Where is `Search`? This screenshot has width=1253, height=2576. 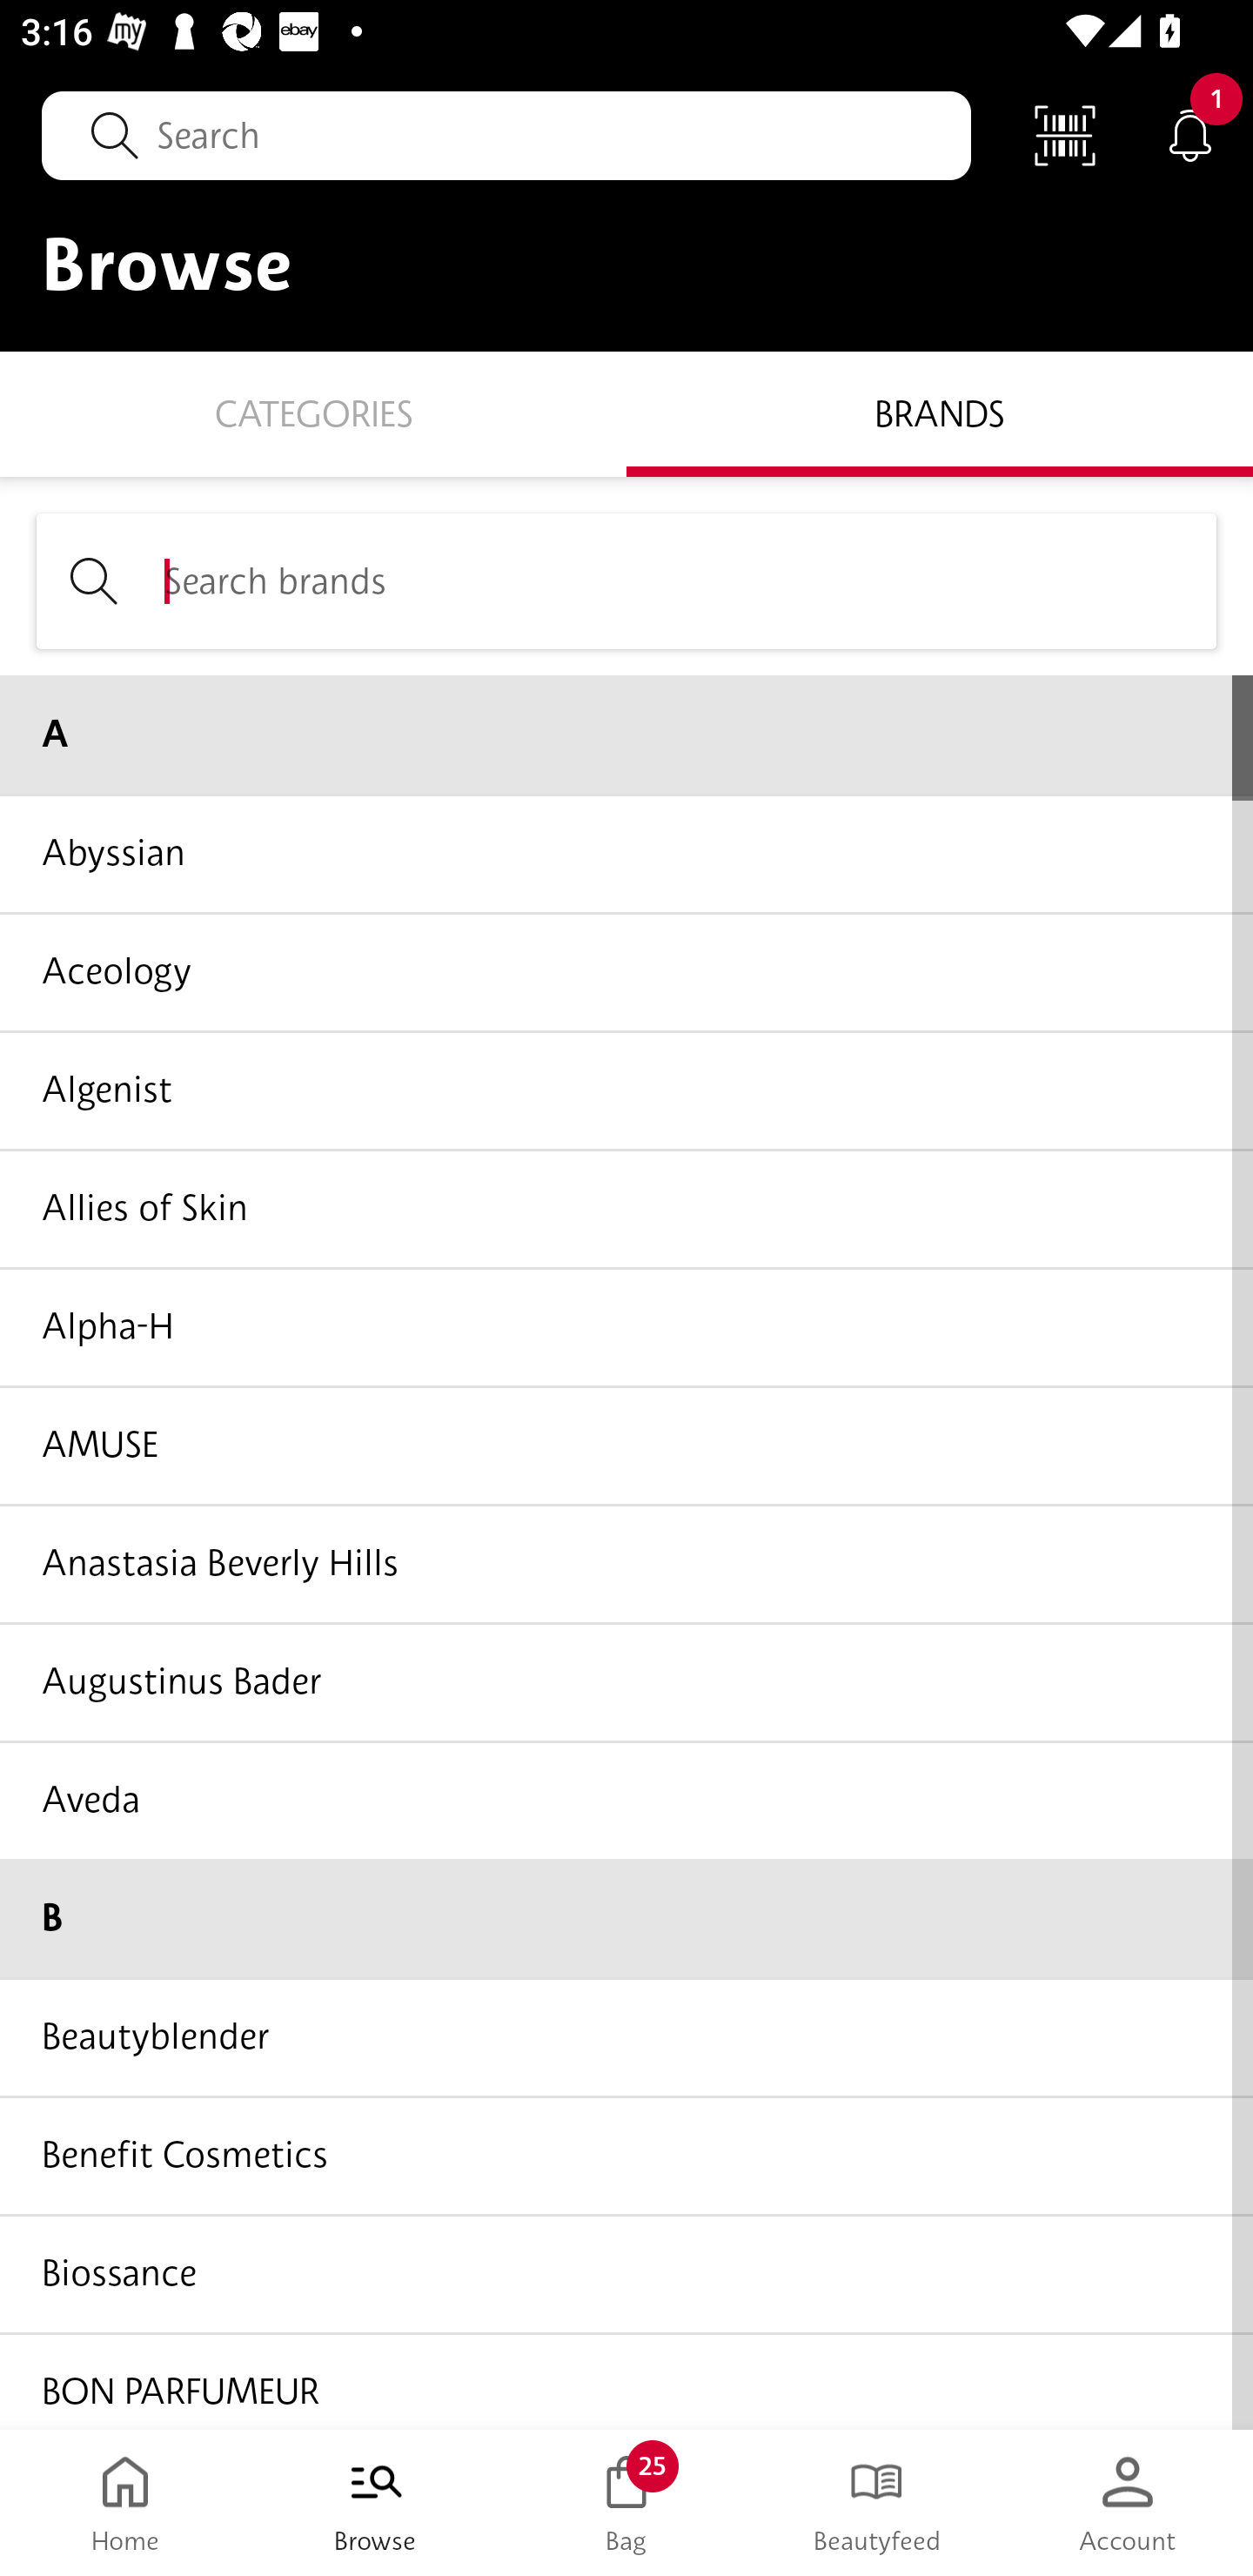 Search is located at coordinates (506, 135).